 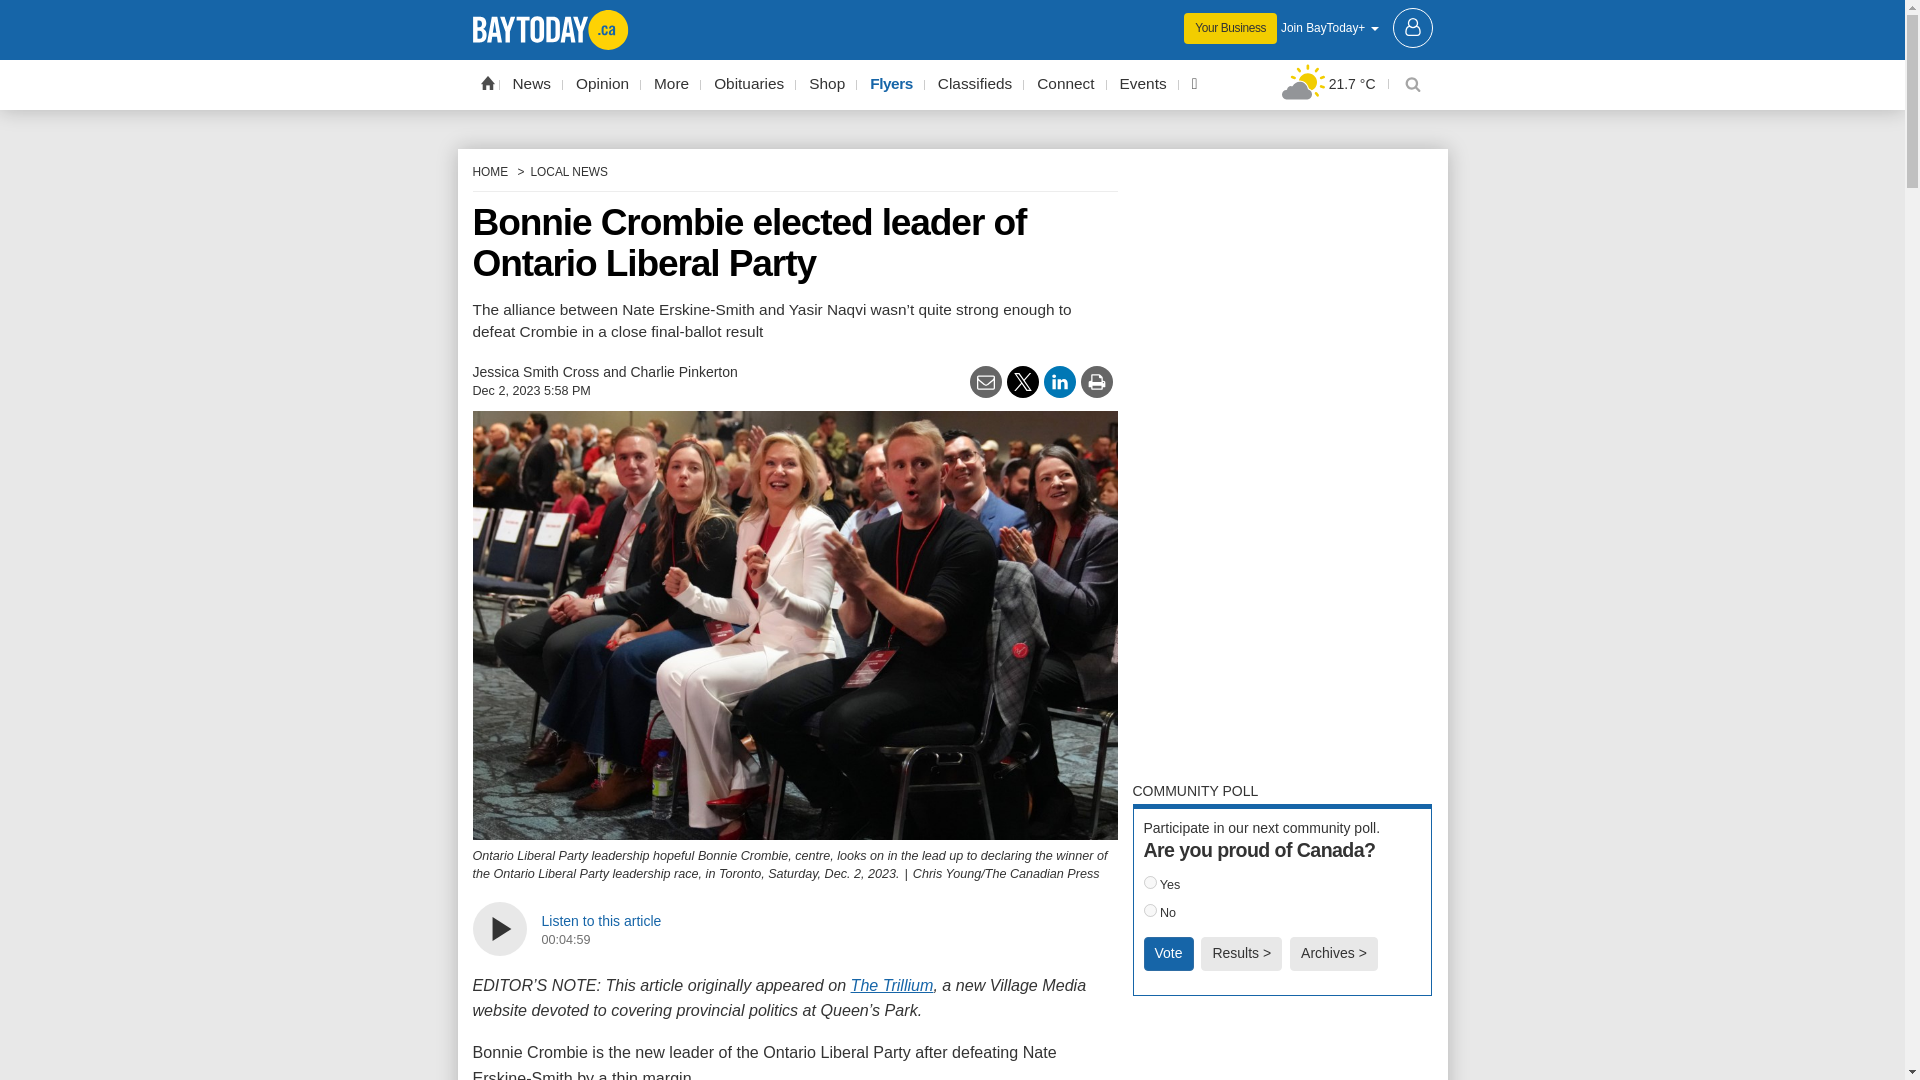 What do you see at coordinates (1150, 882) in the screenshot?
I see `122182` at bounding box center [1150, 882].